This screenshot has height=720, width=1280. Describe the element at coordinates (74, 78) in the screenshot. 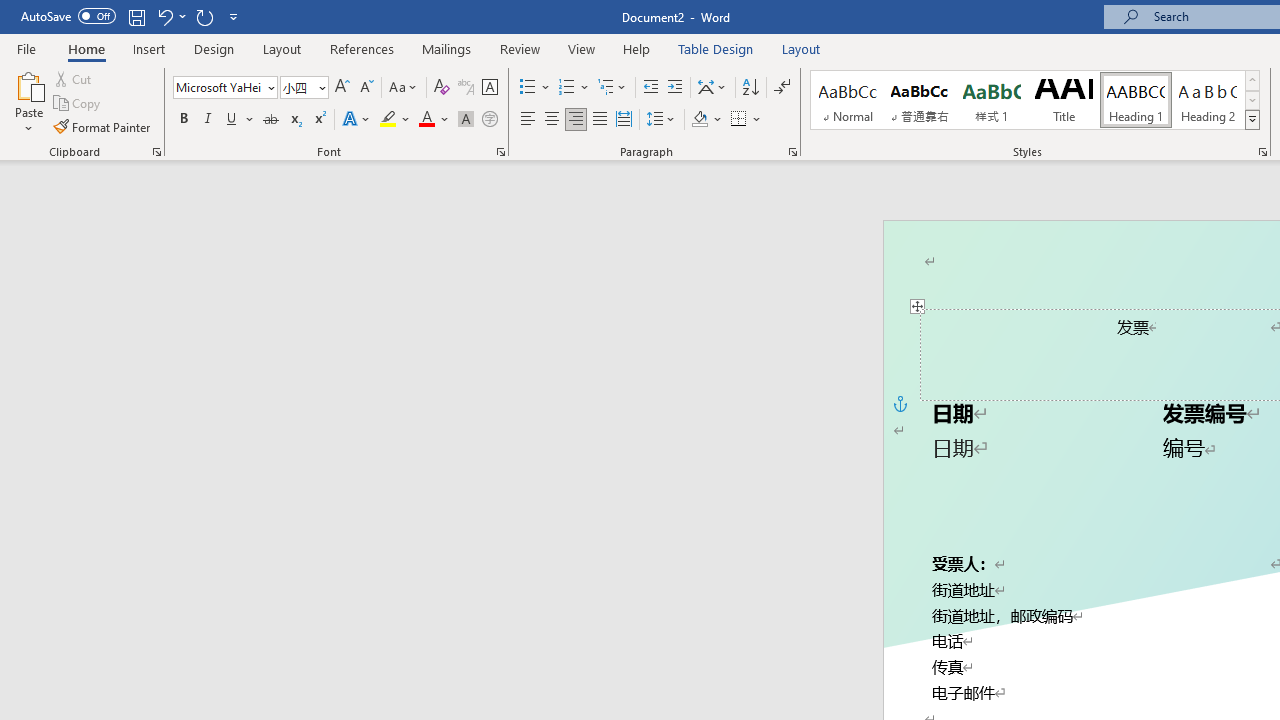

I see `Cut` at that location.